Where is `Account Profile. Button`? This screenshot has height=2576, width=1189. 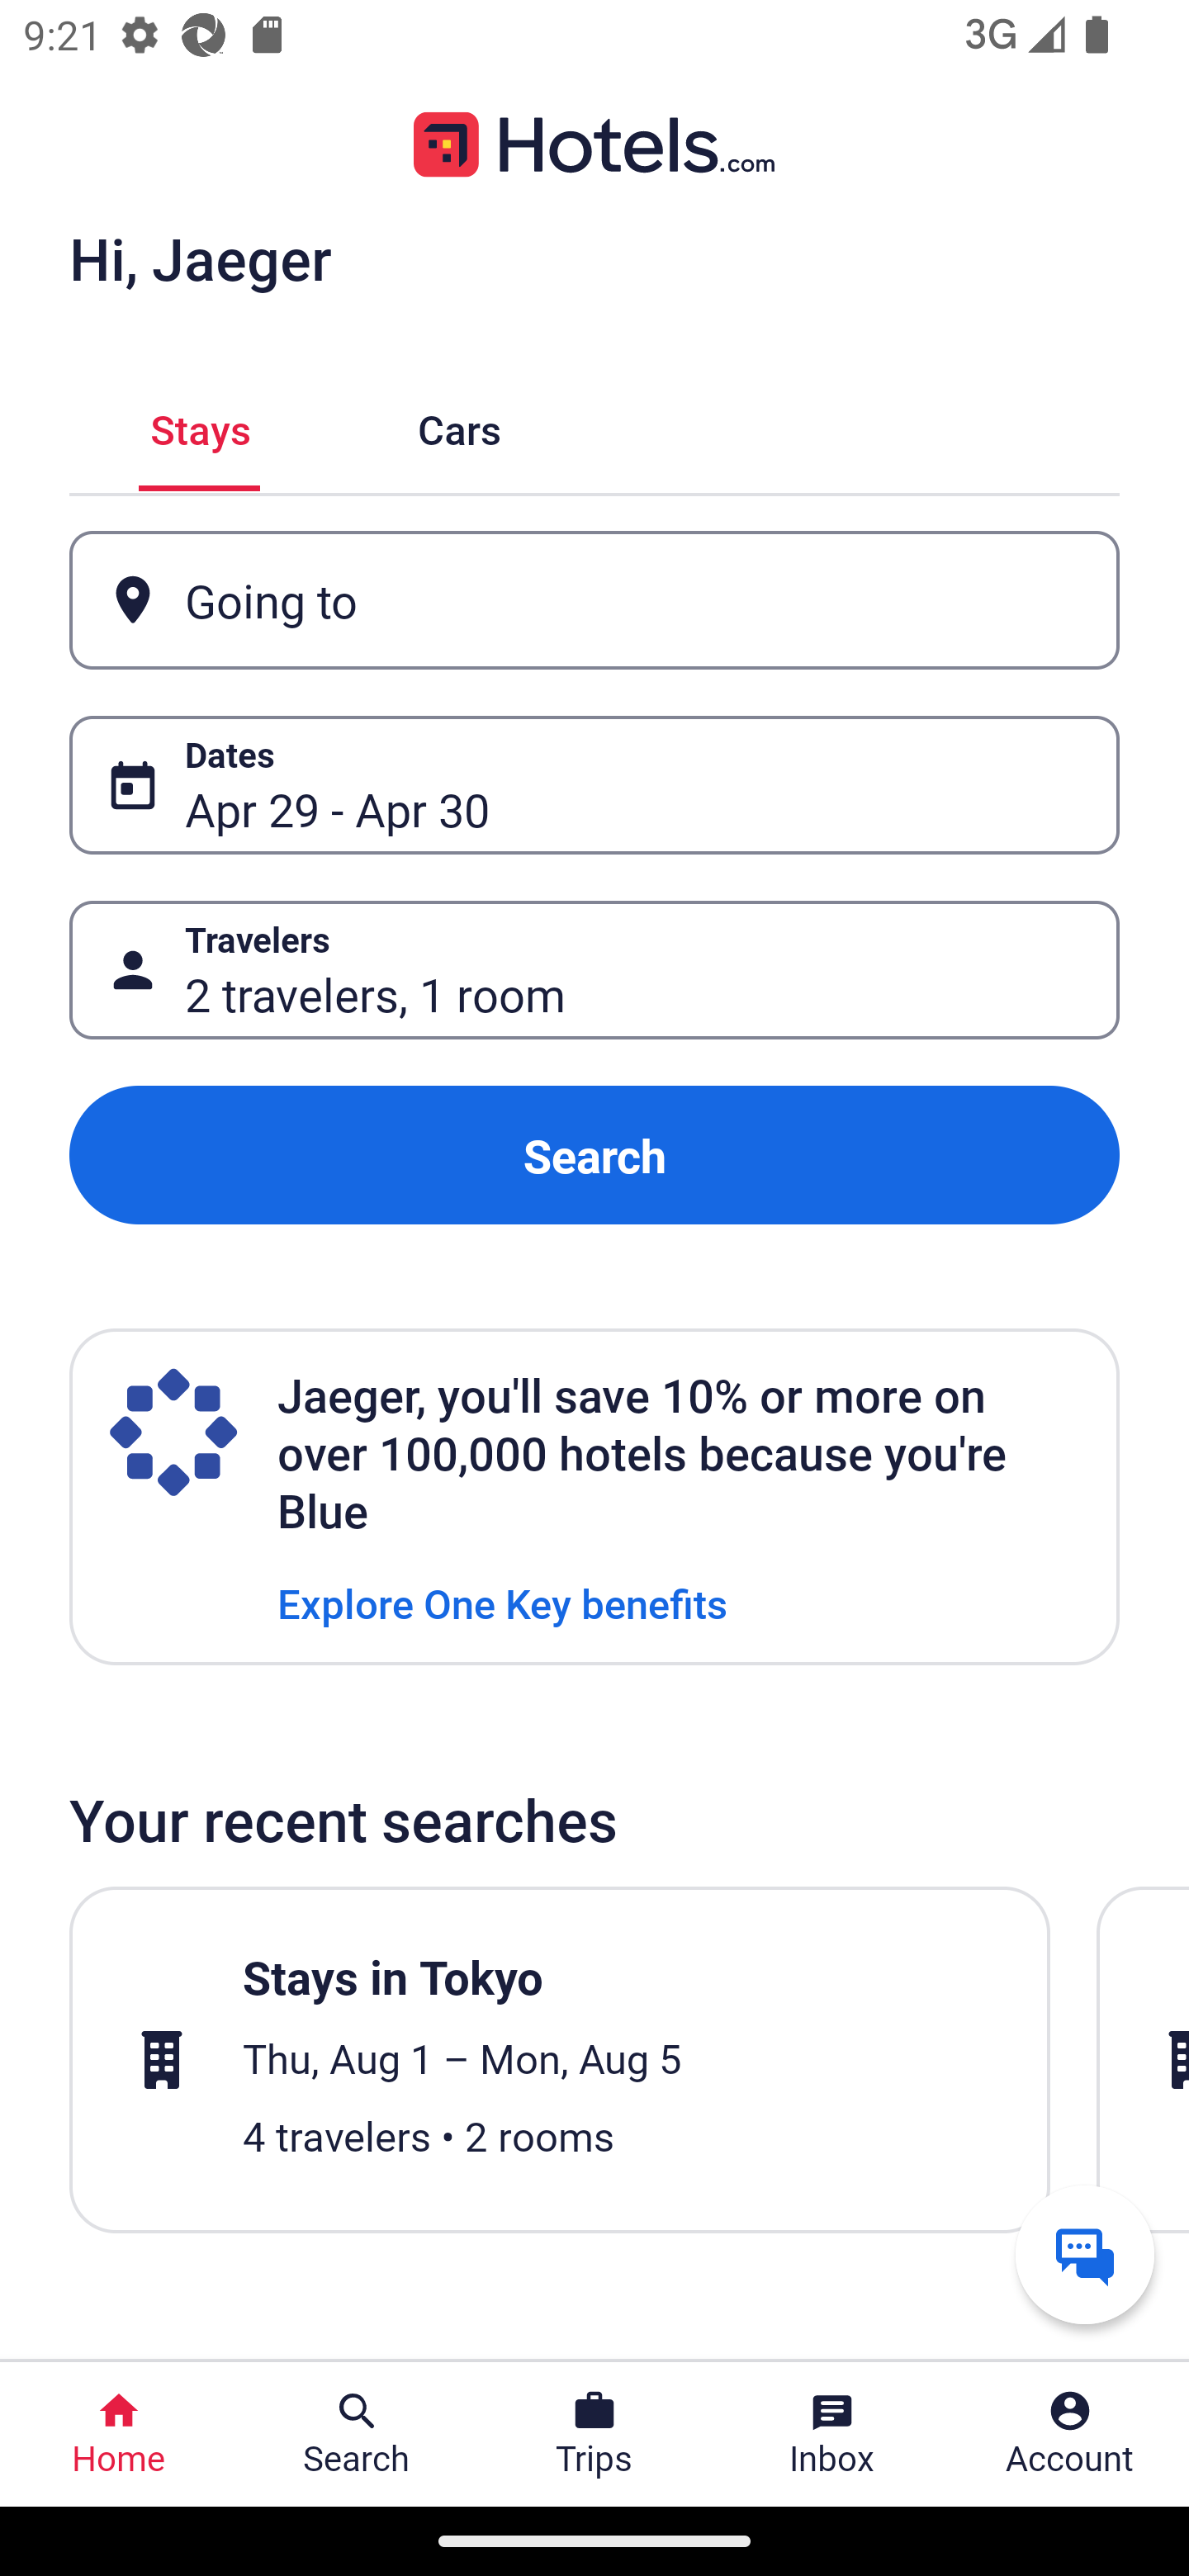
Account Profile. Button is located at coordinates (1070, 2434).